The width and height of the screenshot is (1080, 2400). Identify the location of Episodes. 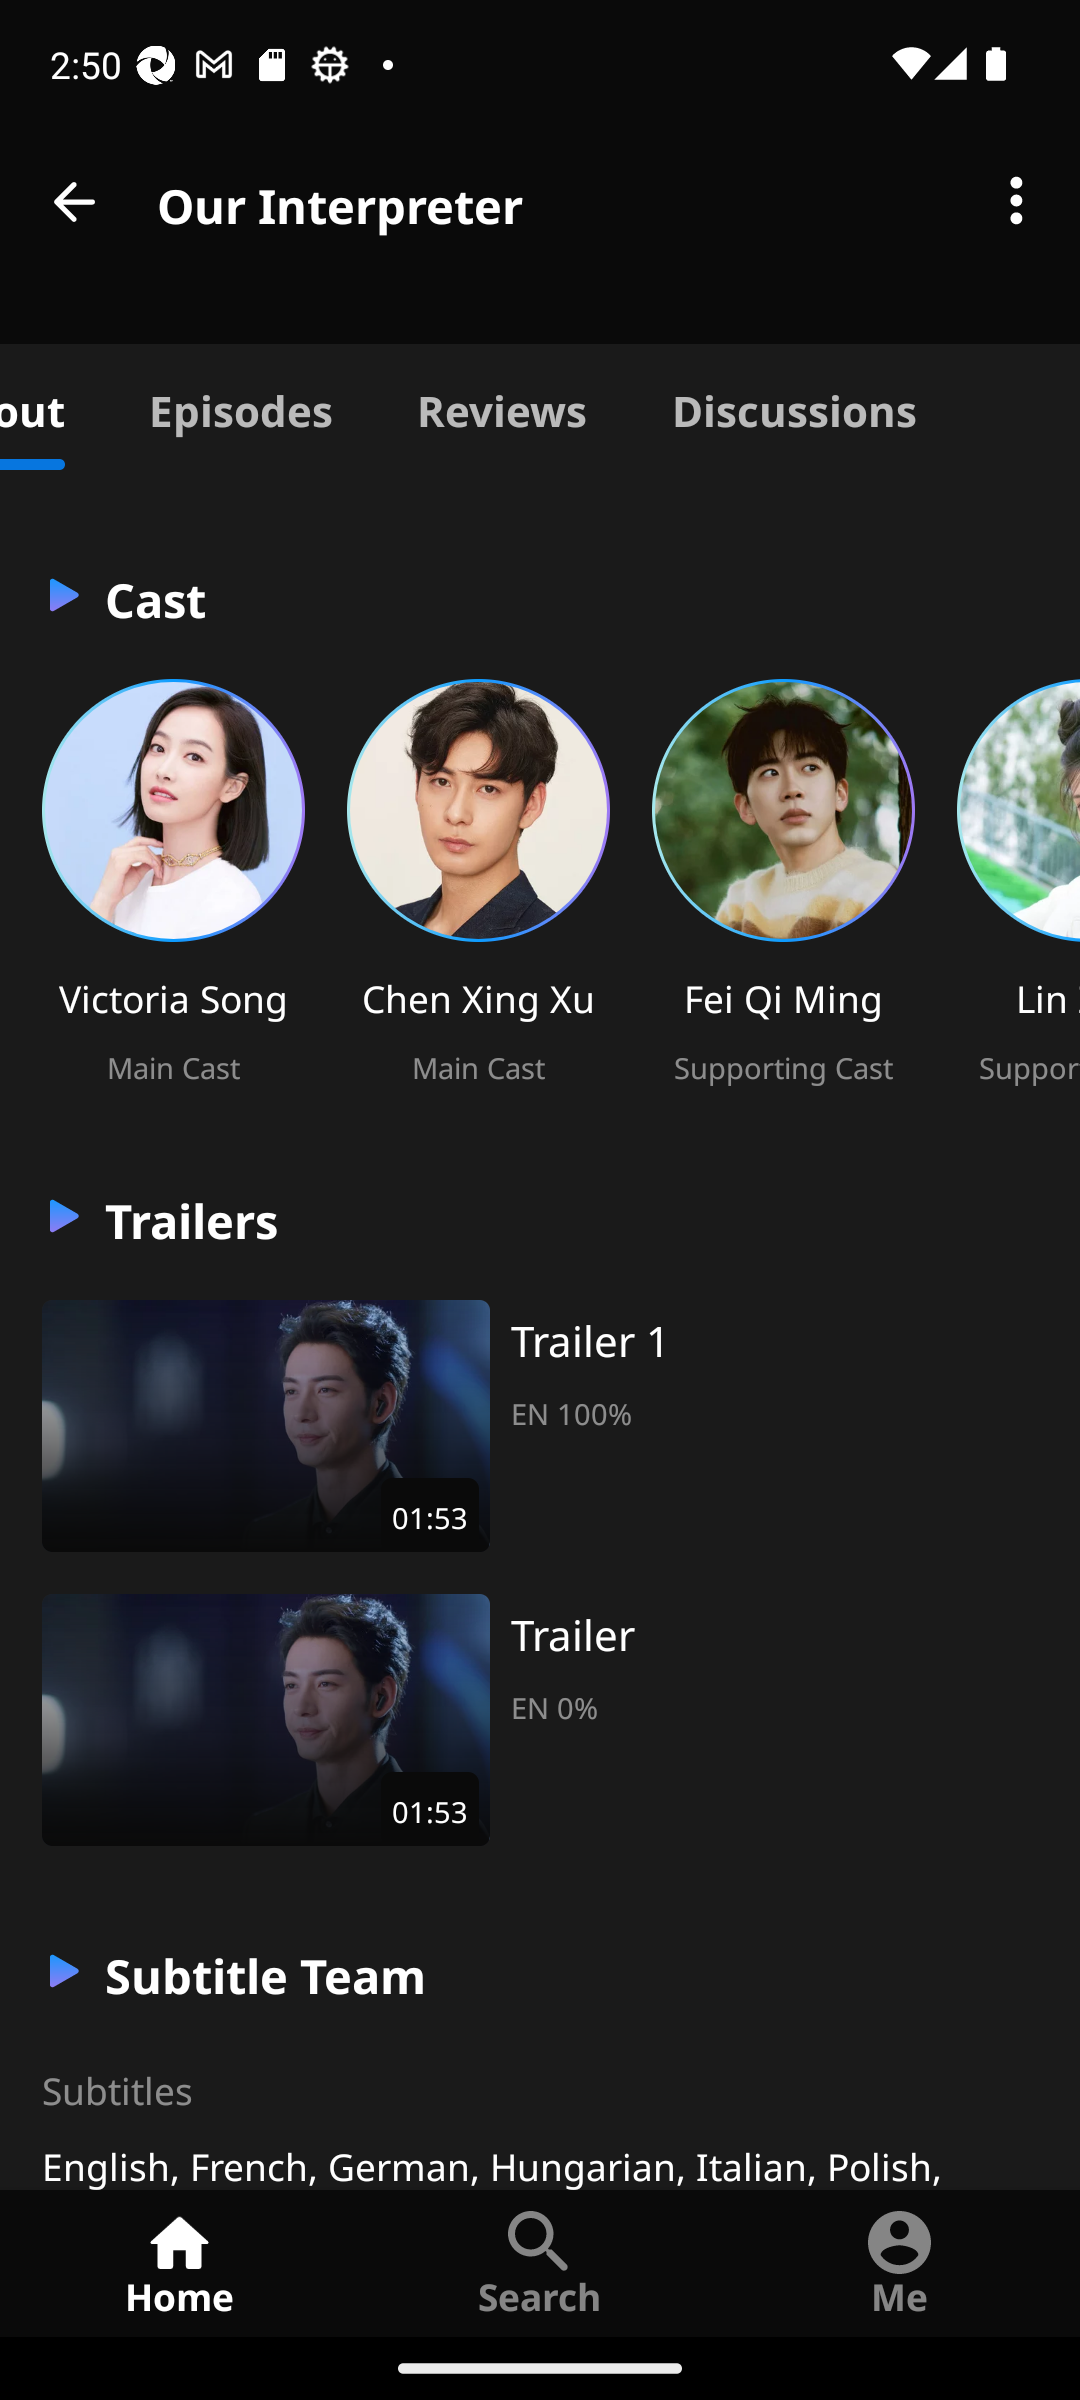
(240, 406).